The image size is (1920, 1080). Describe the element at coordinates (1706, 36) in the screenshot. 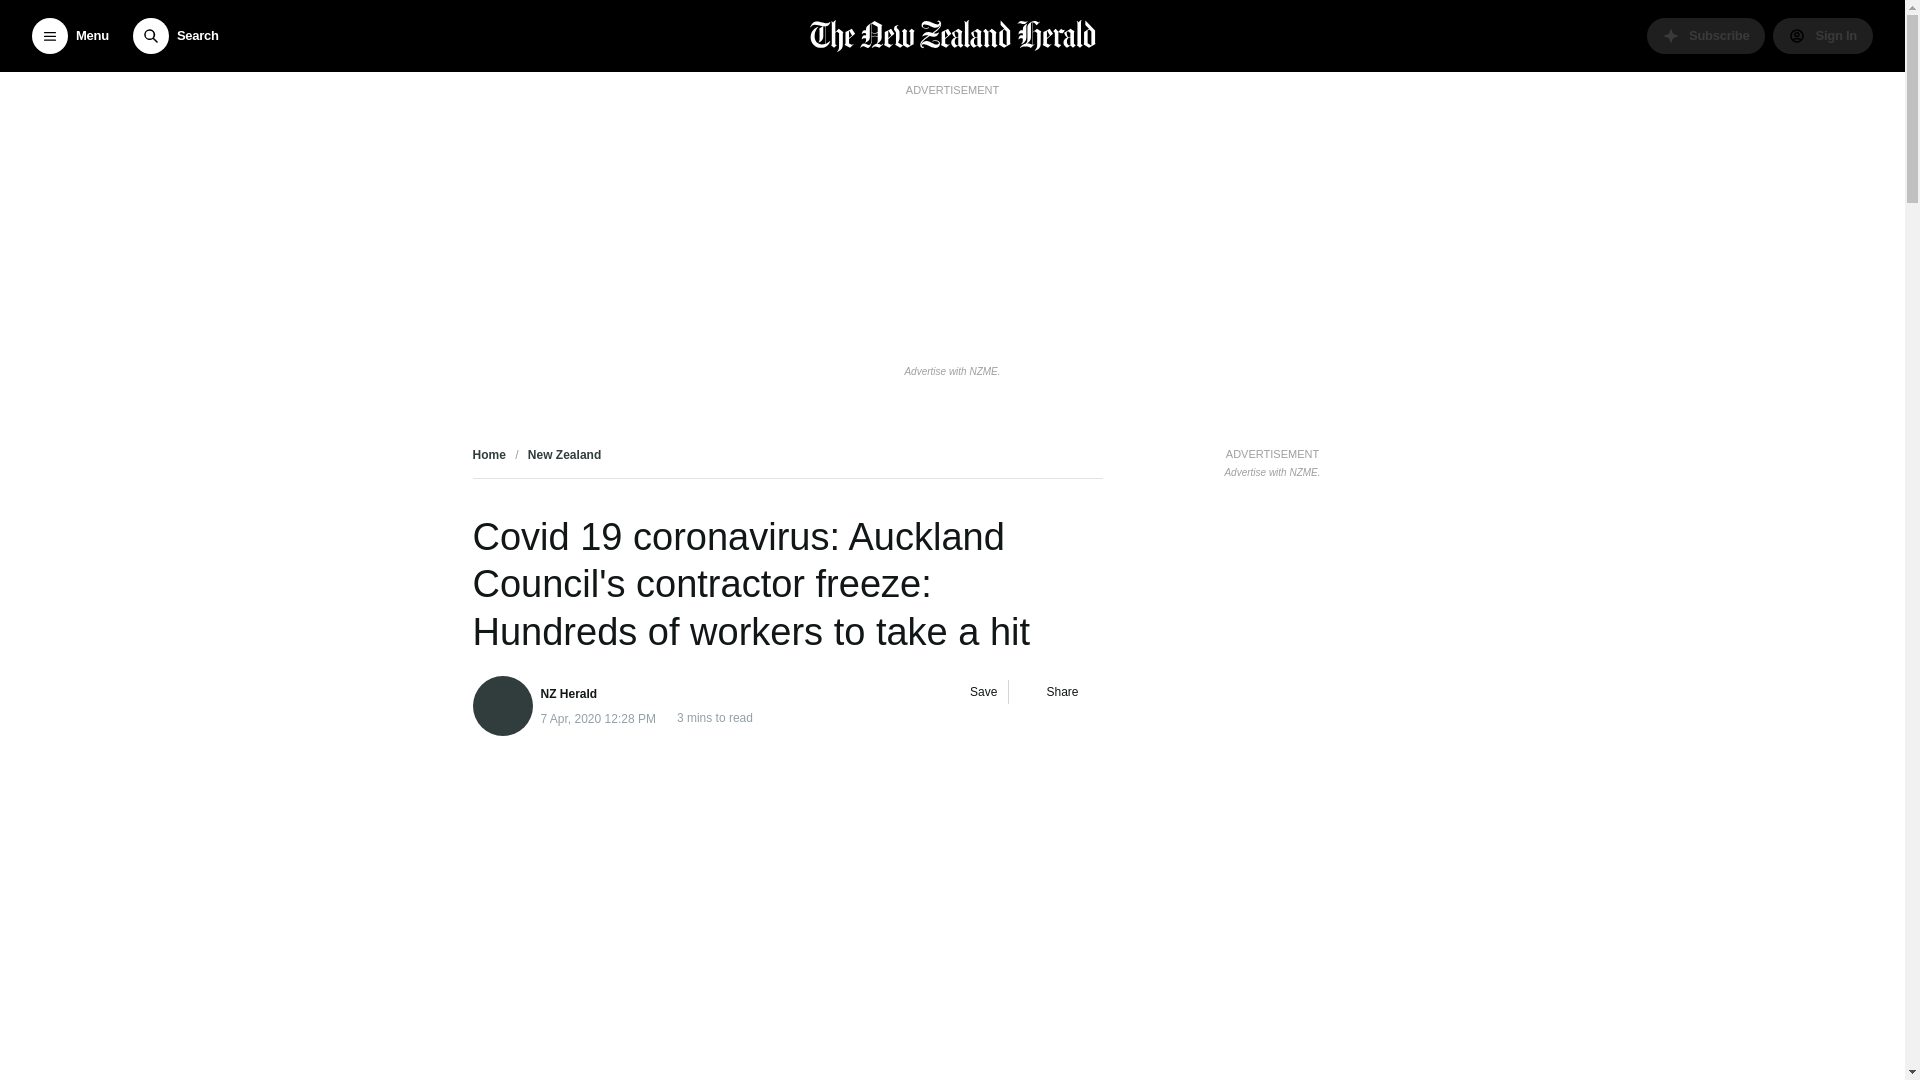

I see `Subscribe` at that location.